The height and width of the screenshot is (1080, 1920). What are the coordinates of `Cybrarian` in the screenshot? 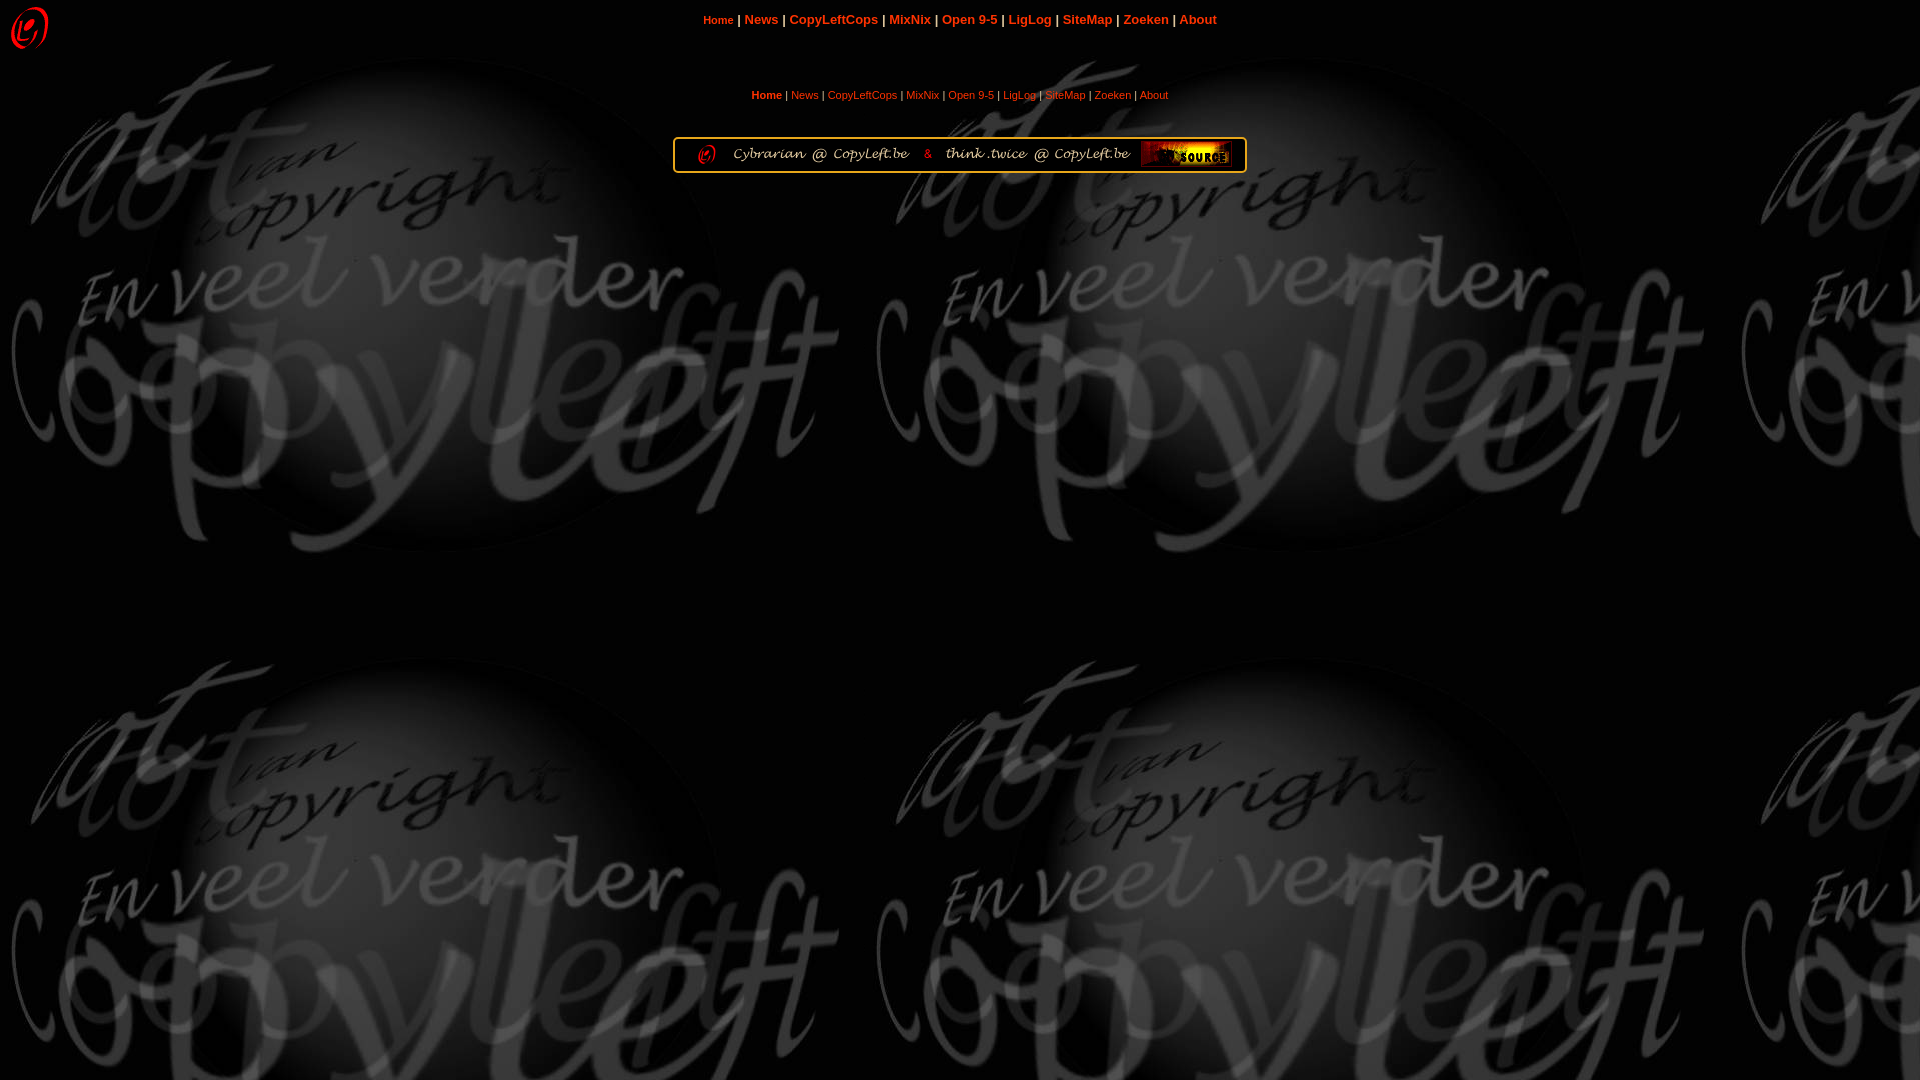 It's located at (769, 154).